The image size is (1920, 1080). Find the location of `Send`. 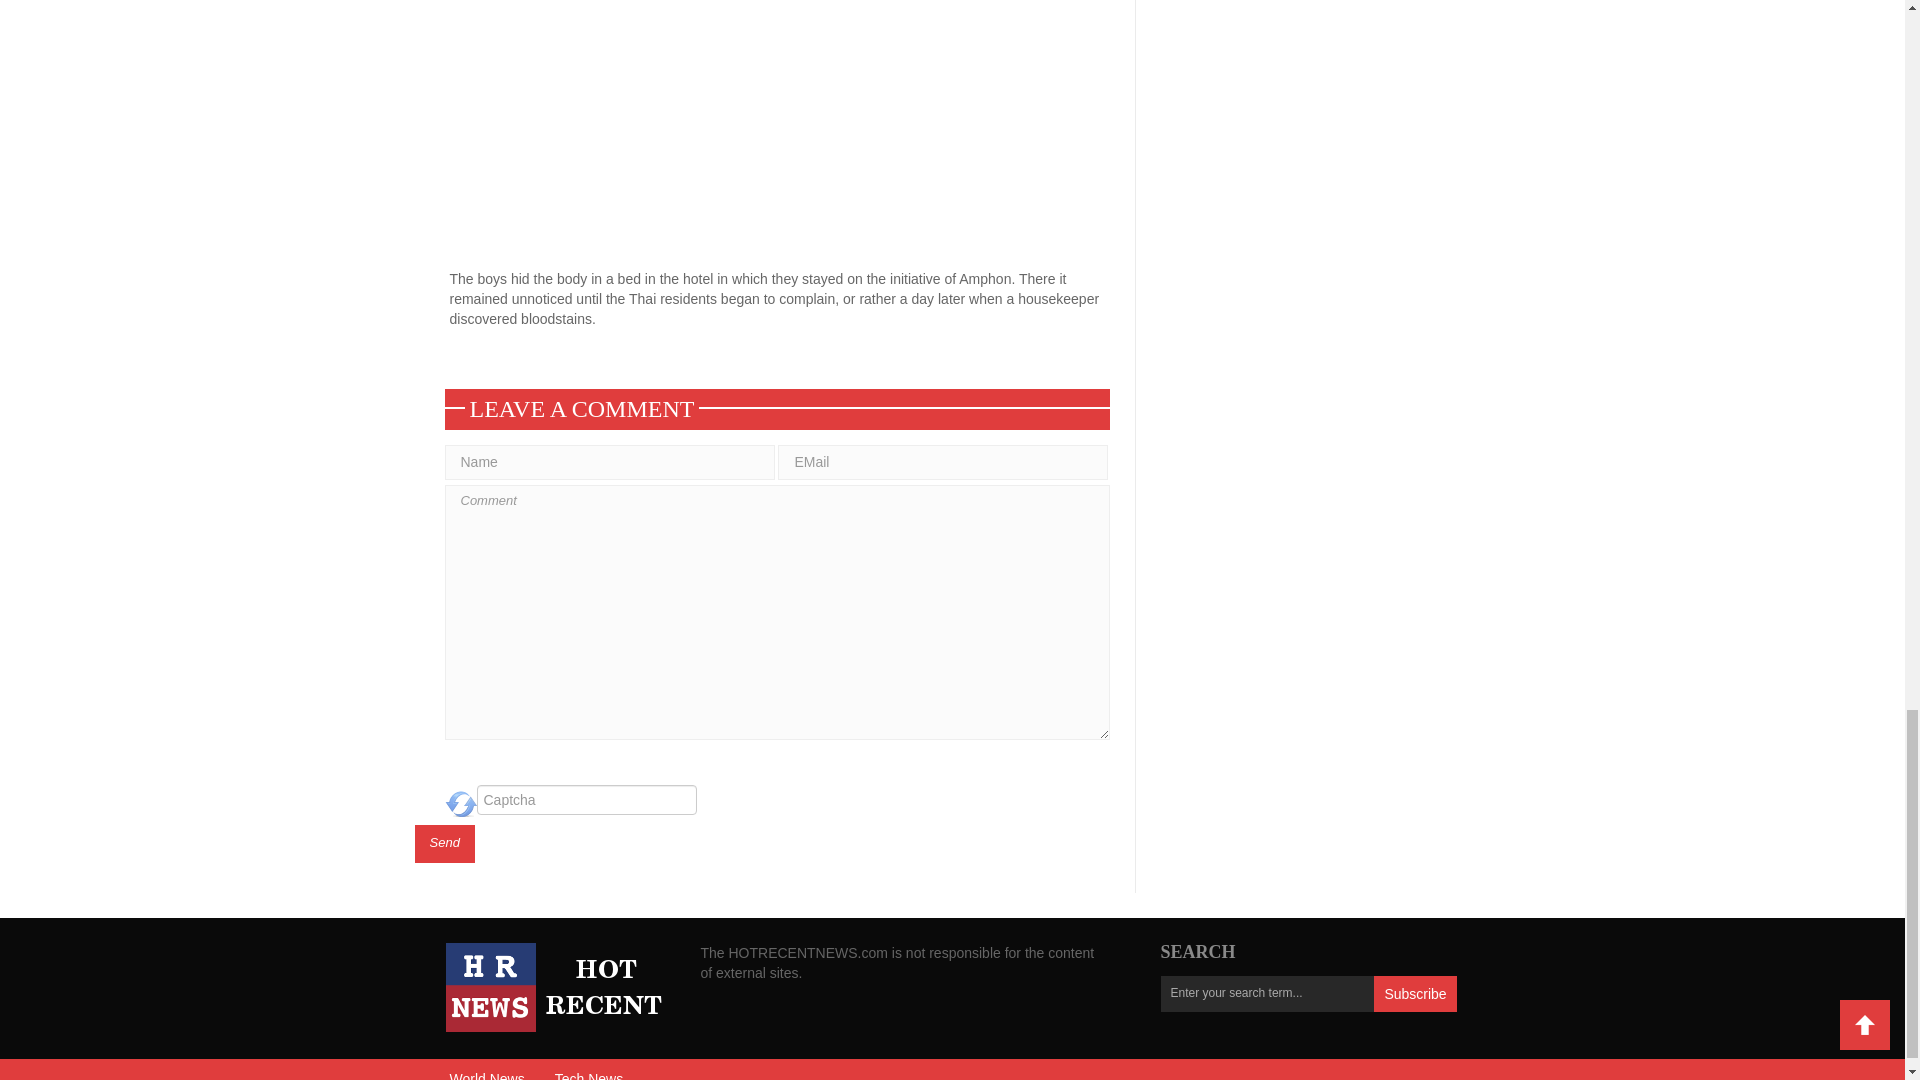

Send is located at coordinates (444, 844).